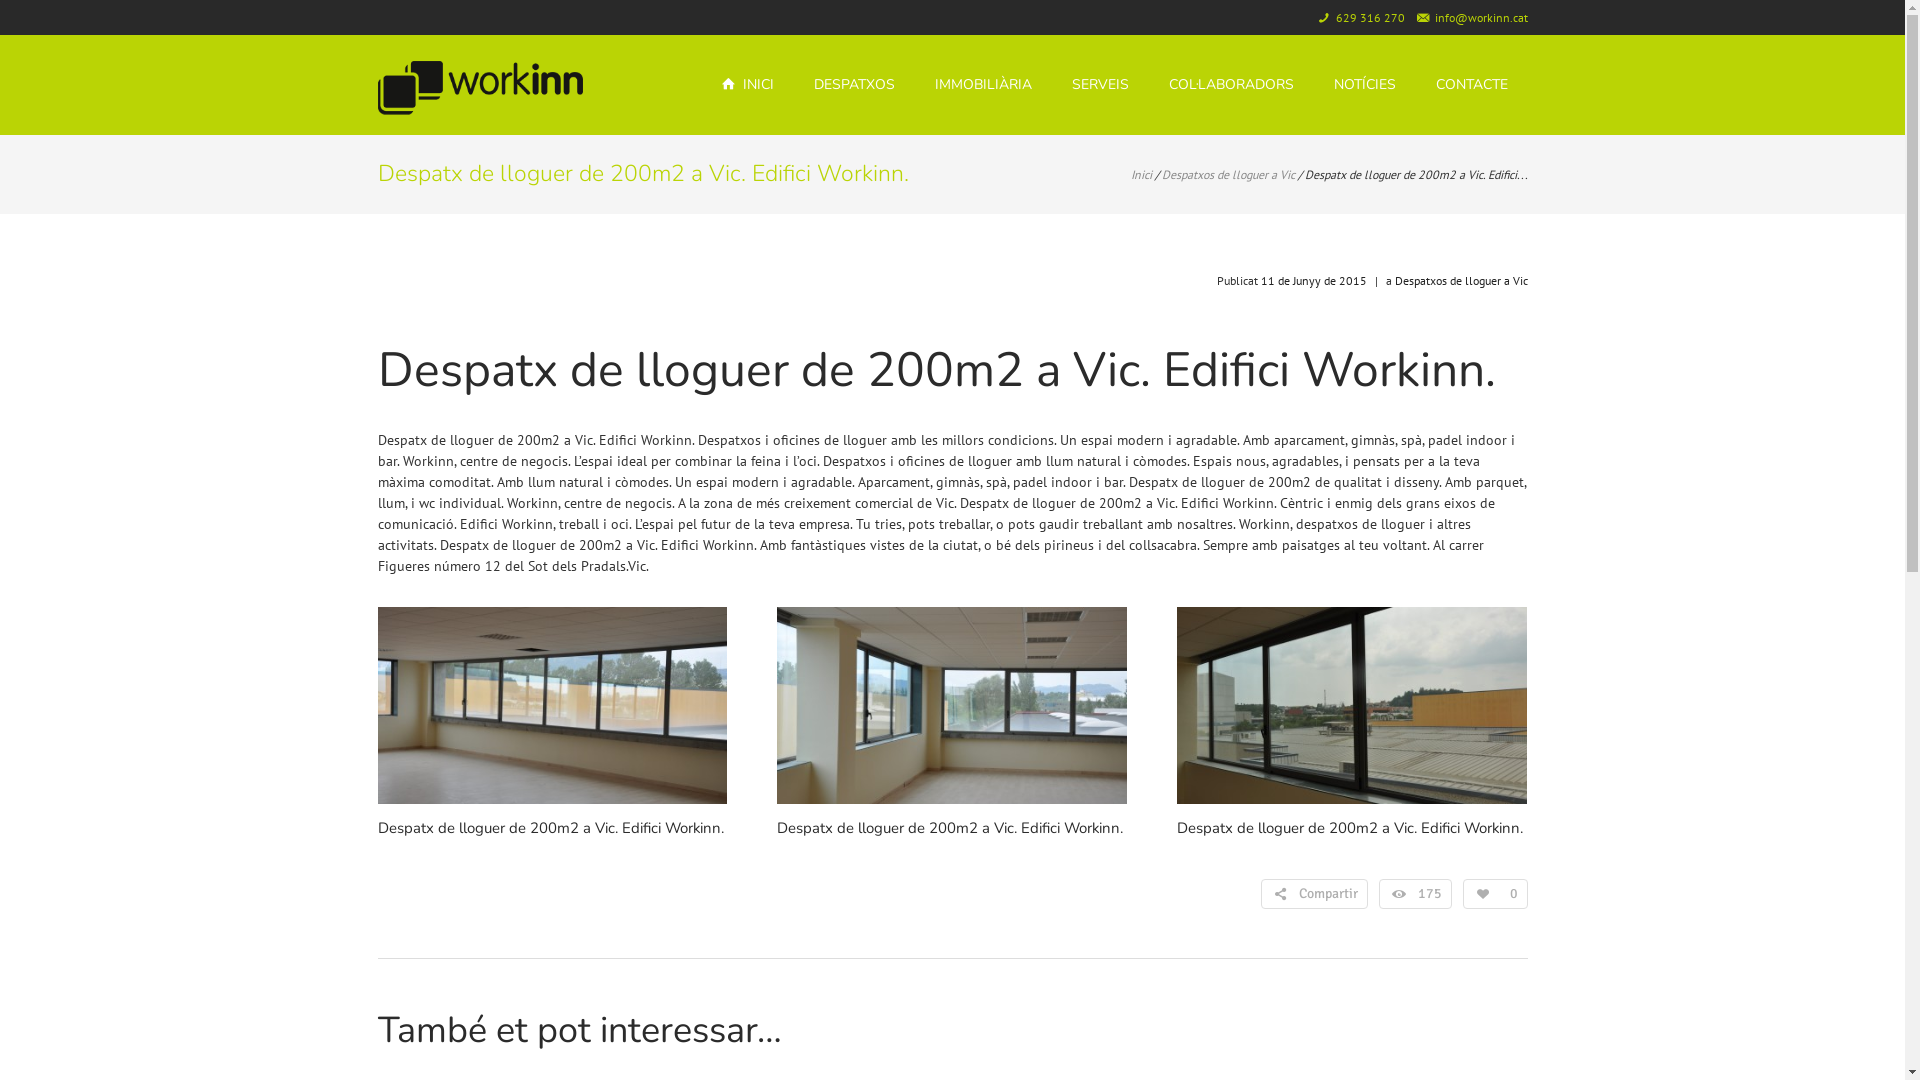  What do you see at coordinates (1313, 280) in the screenshot?
I see `11 de Junyy de 2015` at bounding box center [1313, 280].